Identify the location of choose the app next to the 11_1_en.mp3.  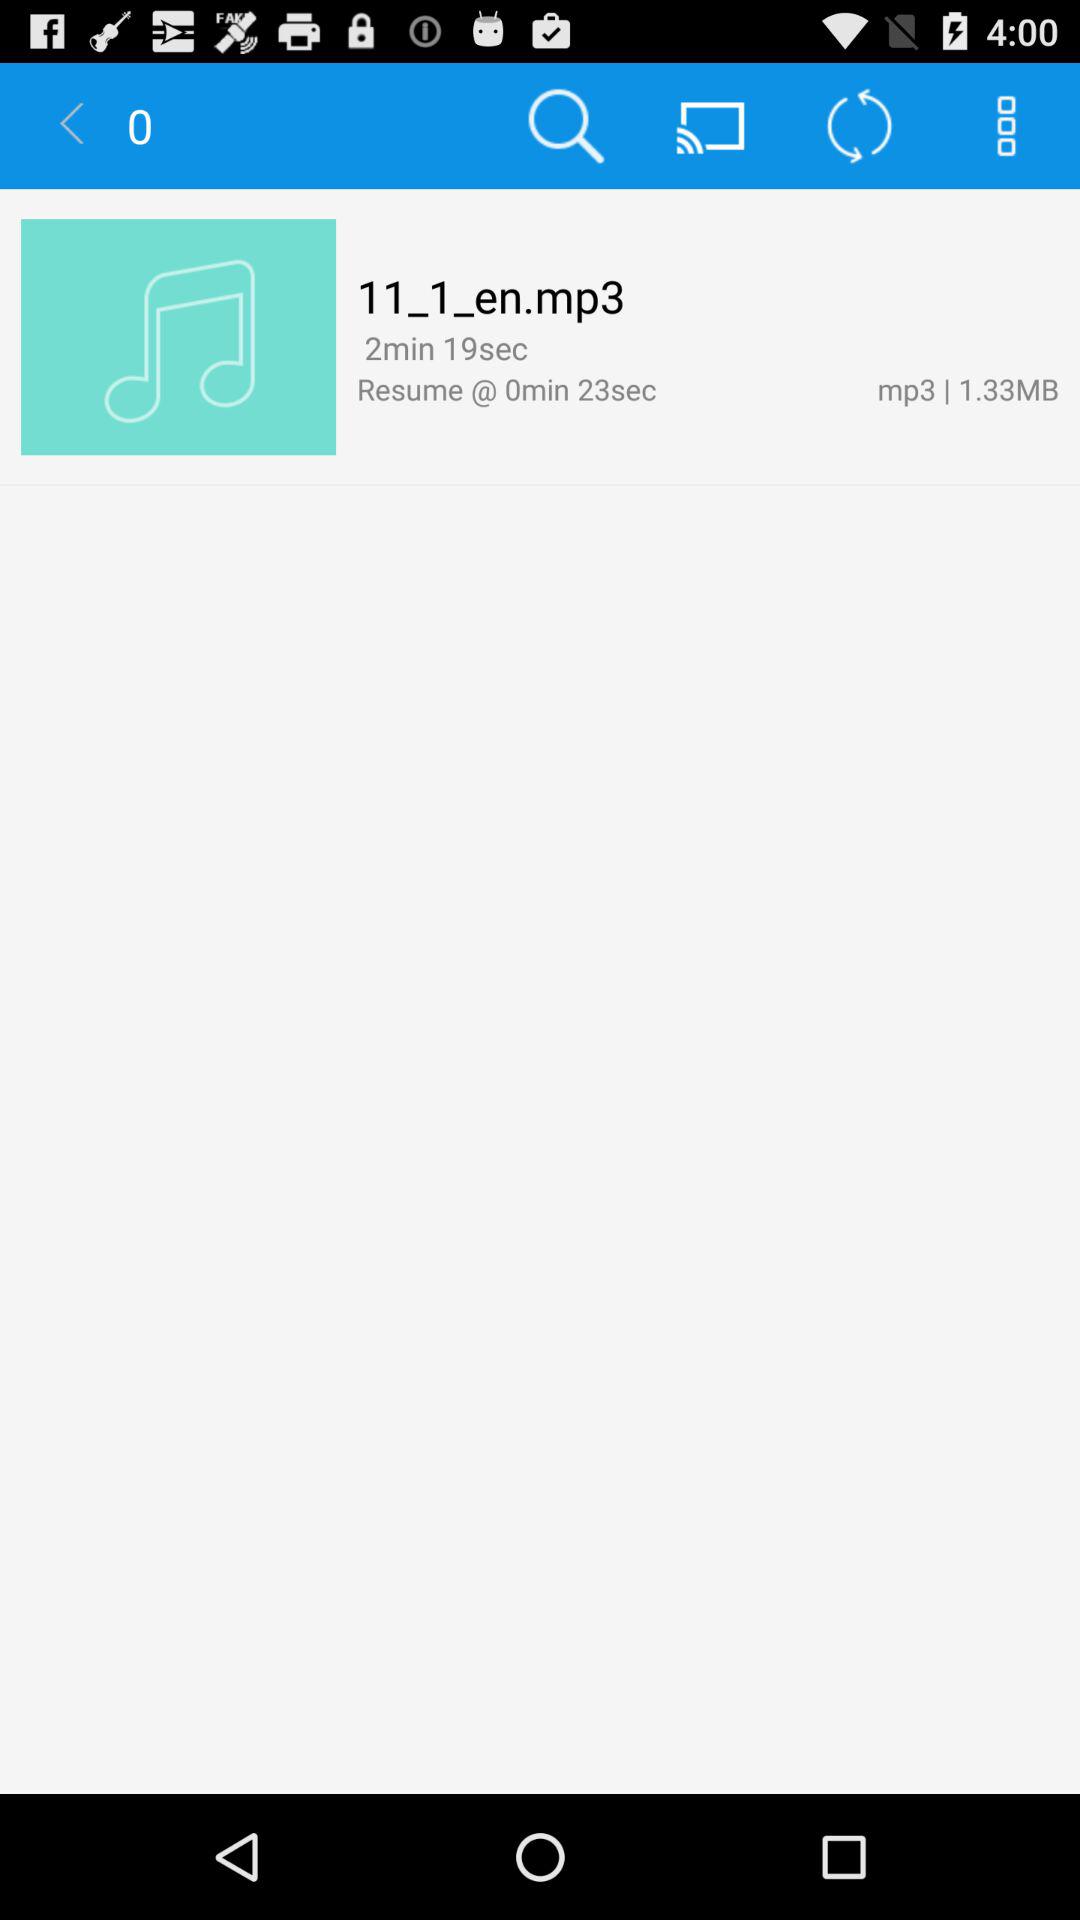
(178, 337).